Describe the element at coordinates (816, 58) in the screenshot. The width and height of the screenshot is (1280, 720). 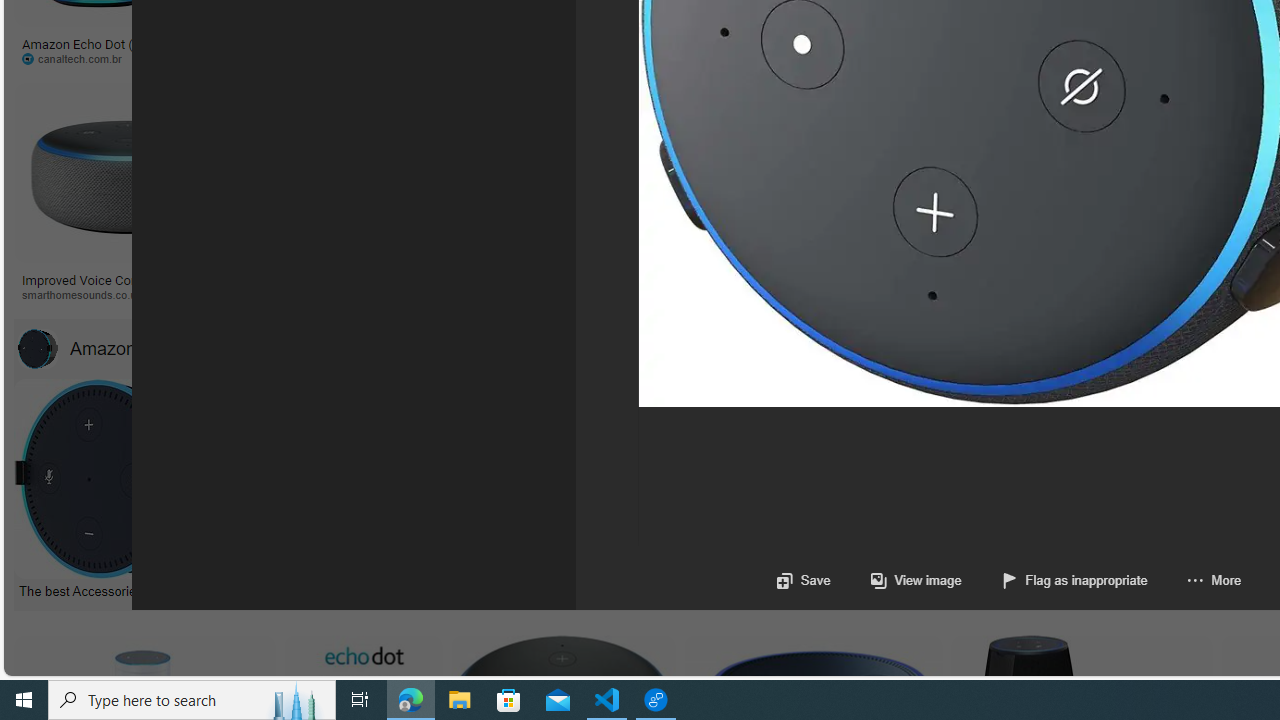
I see `croma.com` at that location.